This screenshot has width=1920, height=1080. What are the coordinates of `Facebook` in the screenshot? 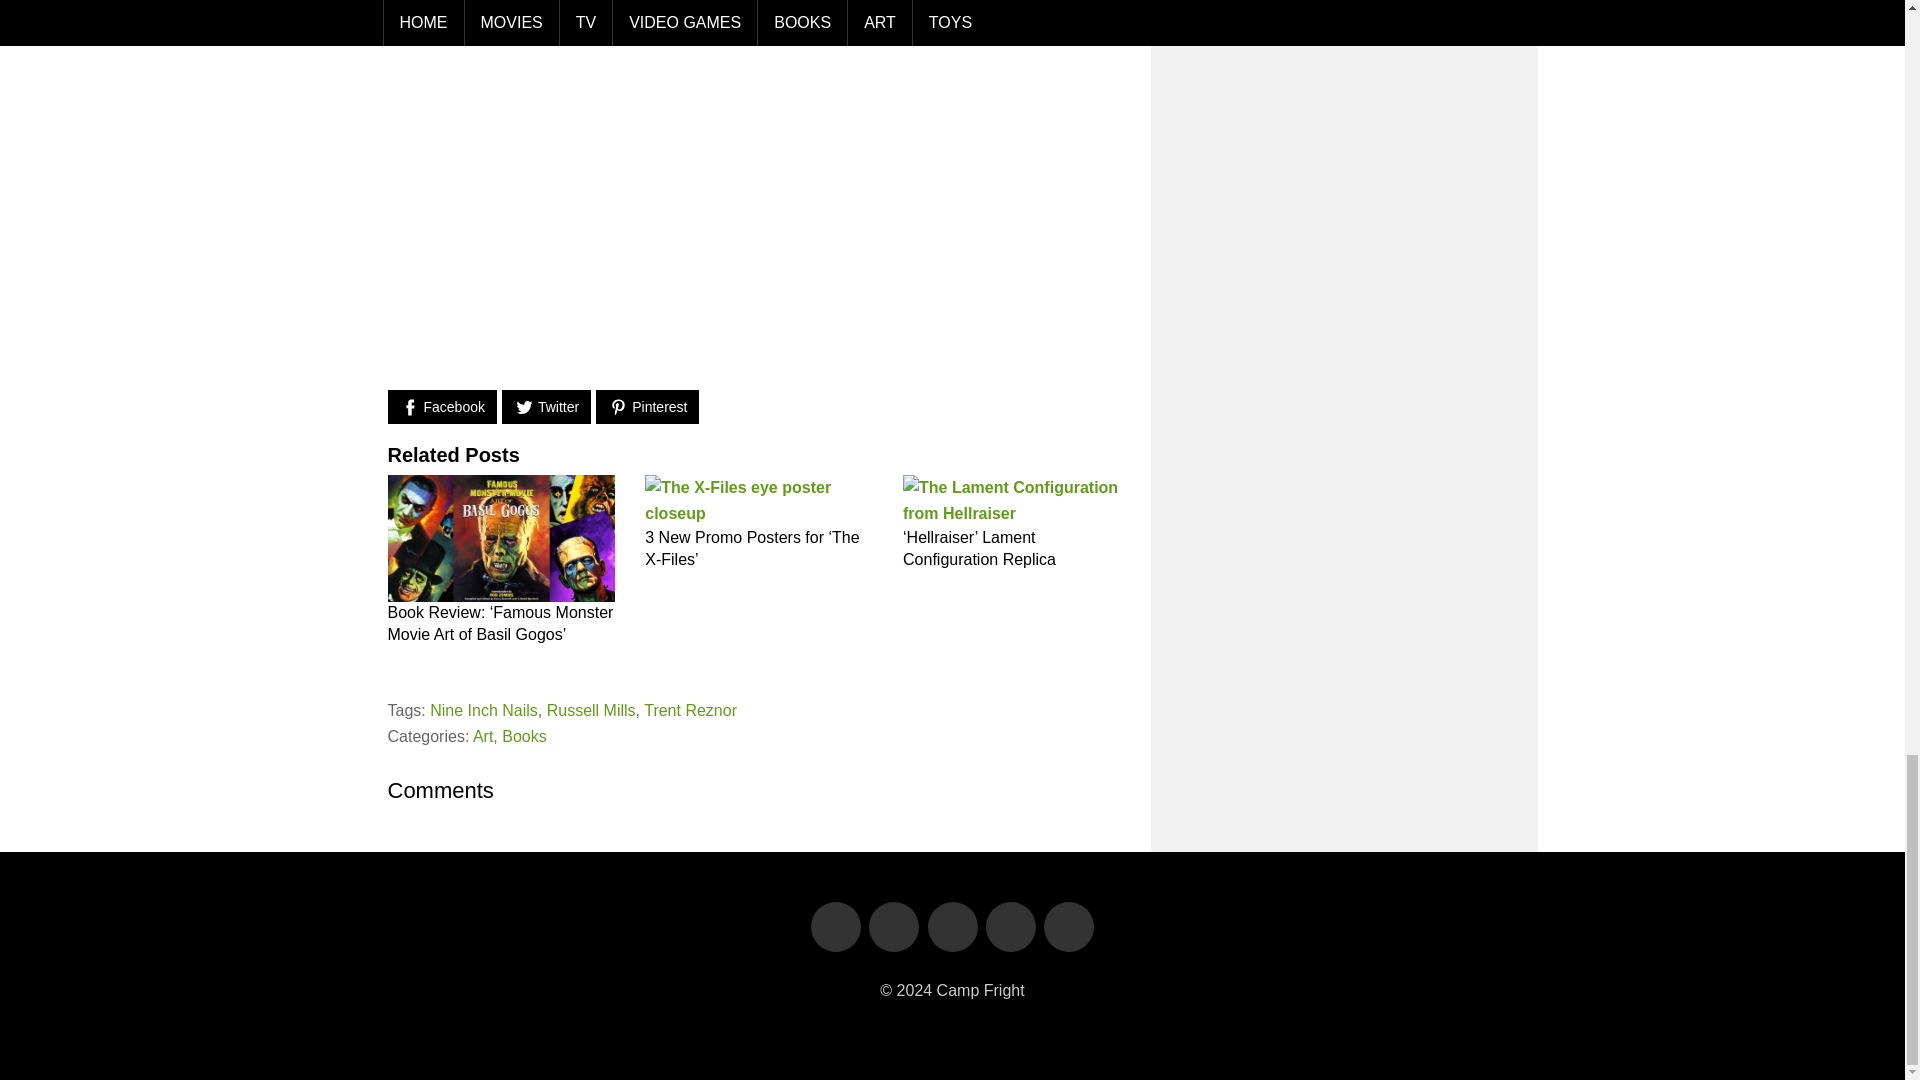 It's located at (442, 407).